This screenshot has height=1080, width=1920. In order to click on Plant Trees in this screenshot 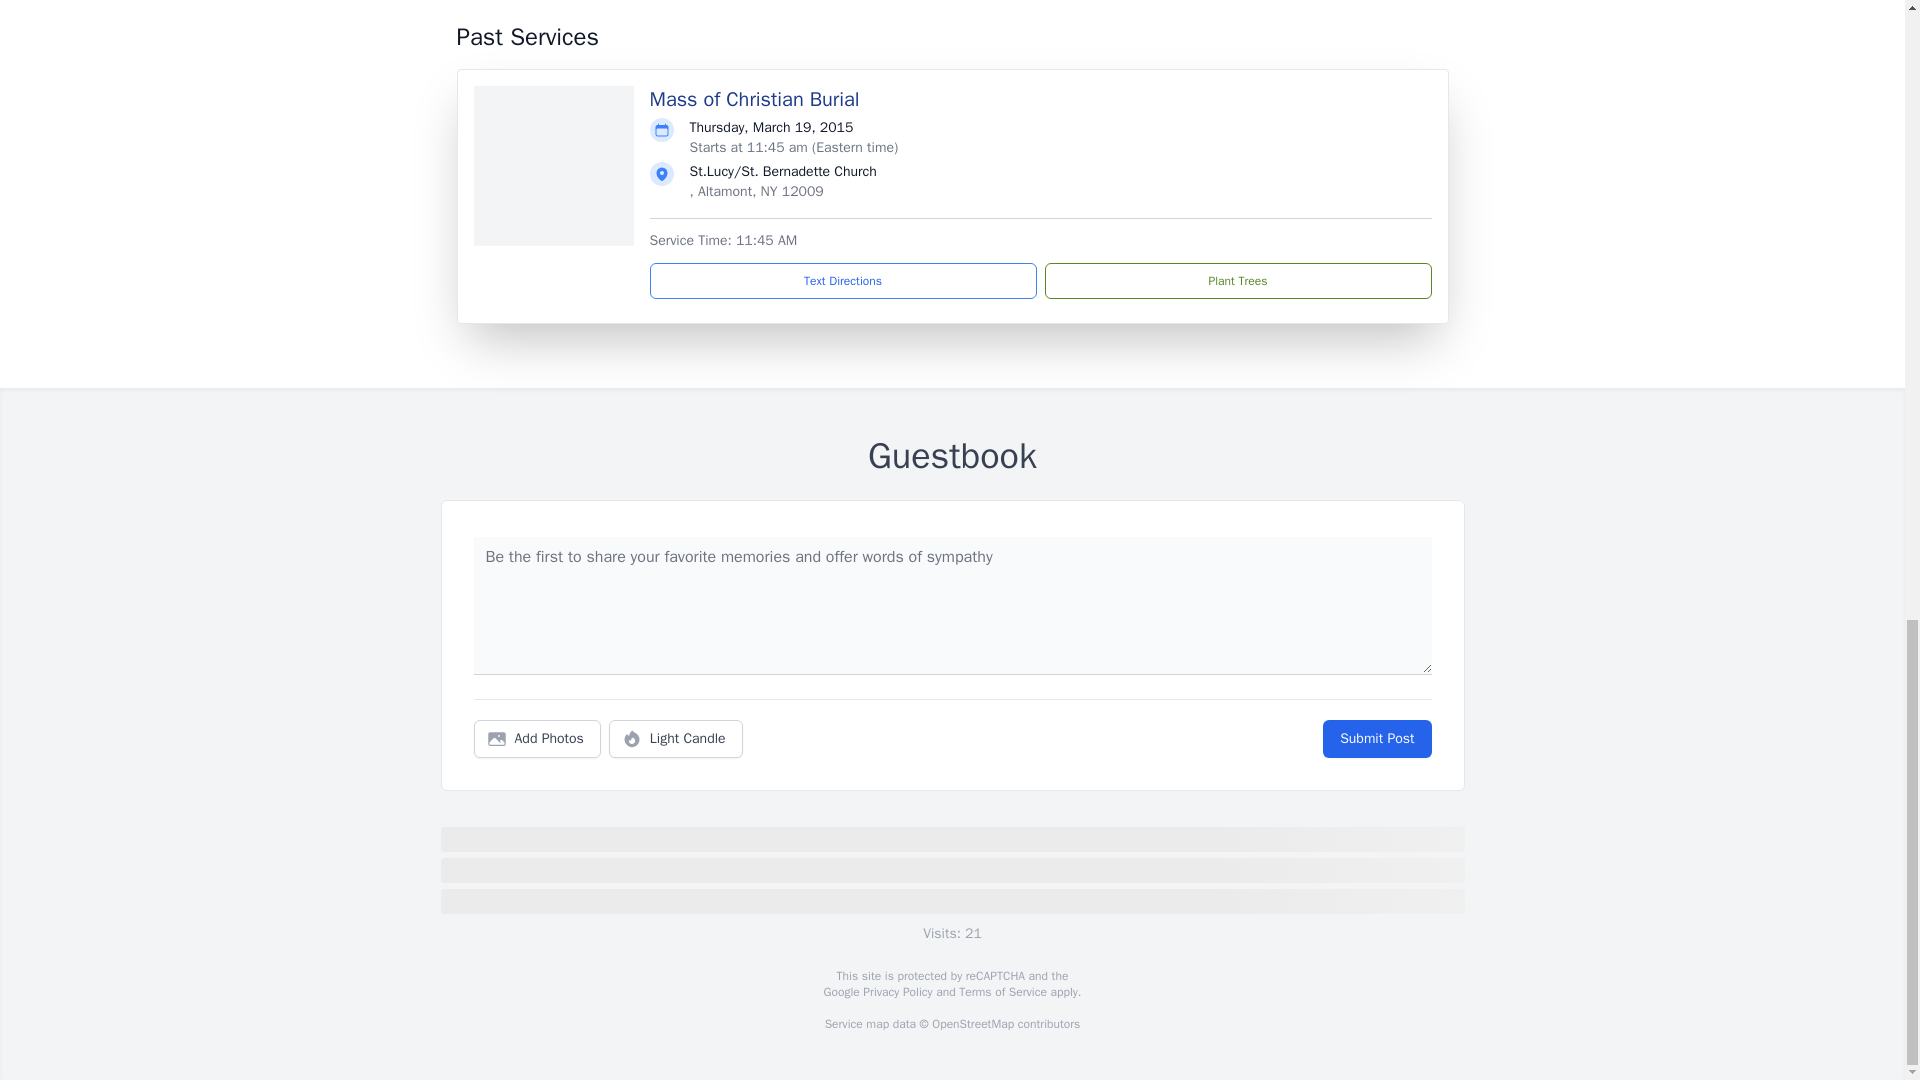, I will do `click(1237, 281)`.